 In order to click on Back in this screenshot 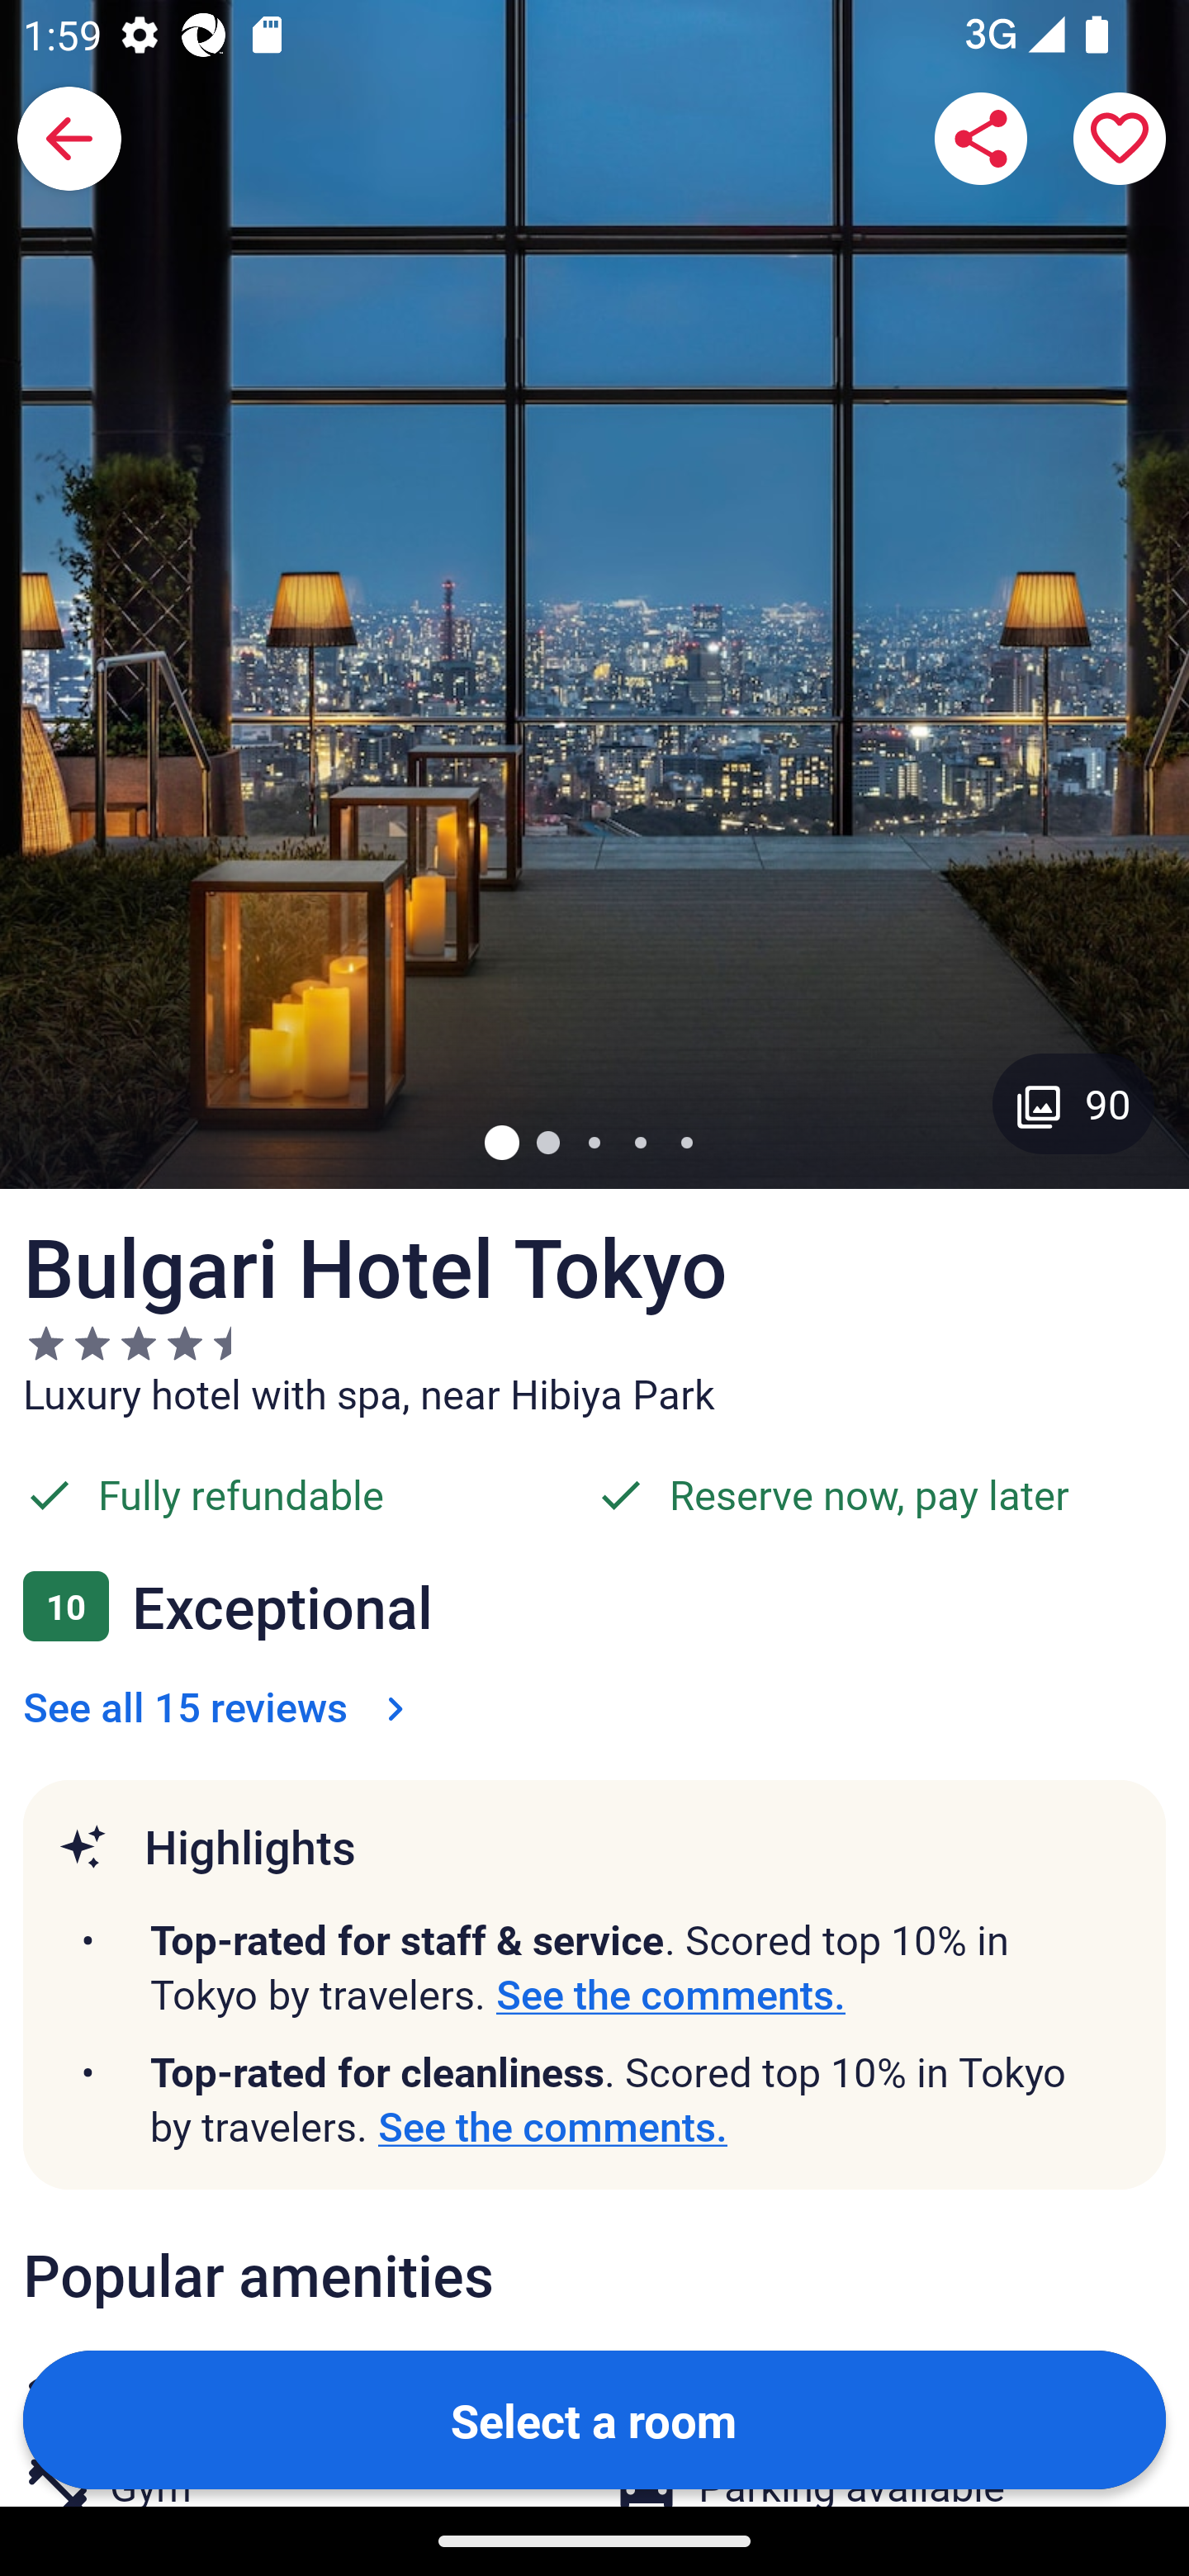, I will do `click(69, 139)`.